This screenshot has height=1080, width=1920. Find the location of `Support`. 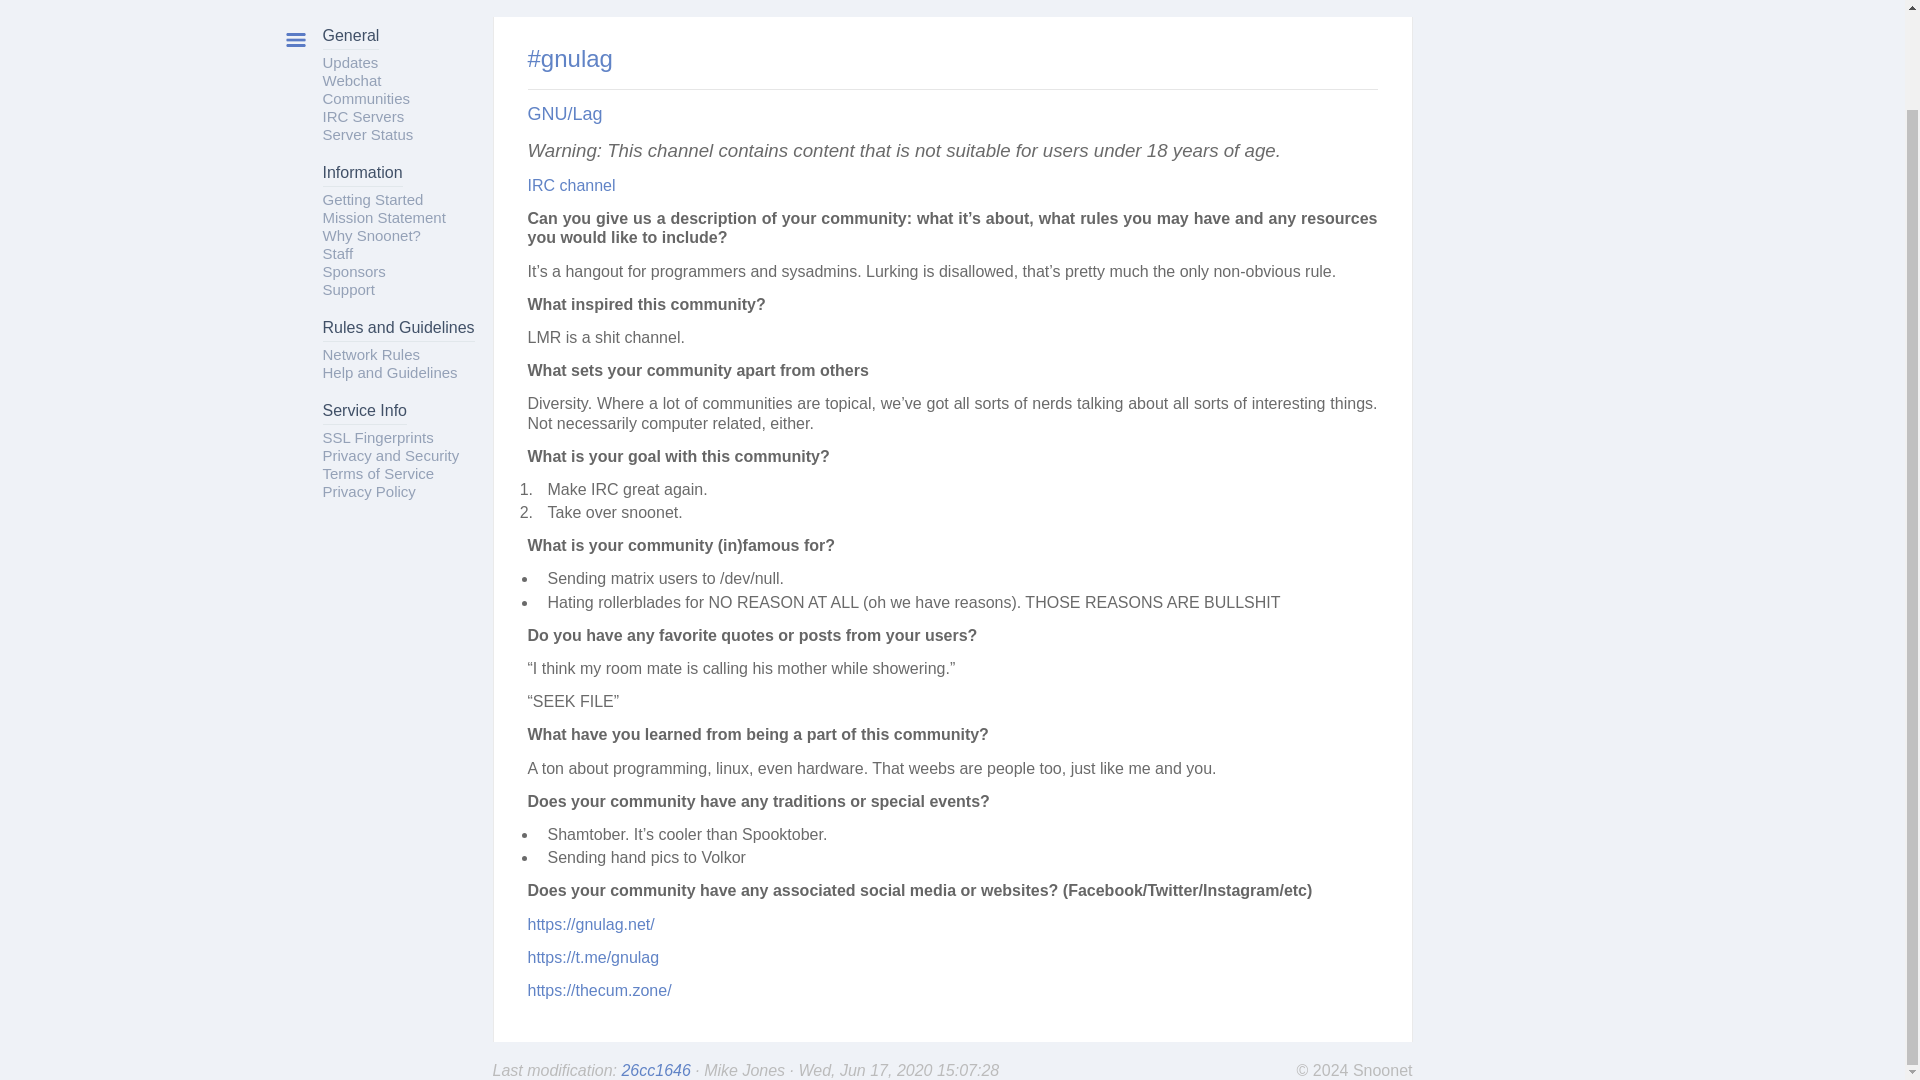

Support is located at coordinates (348, 289).